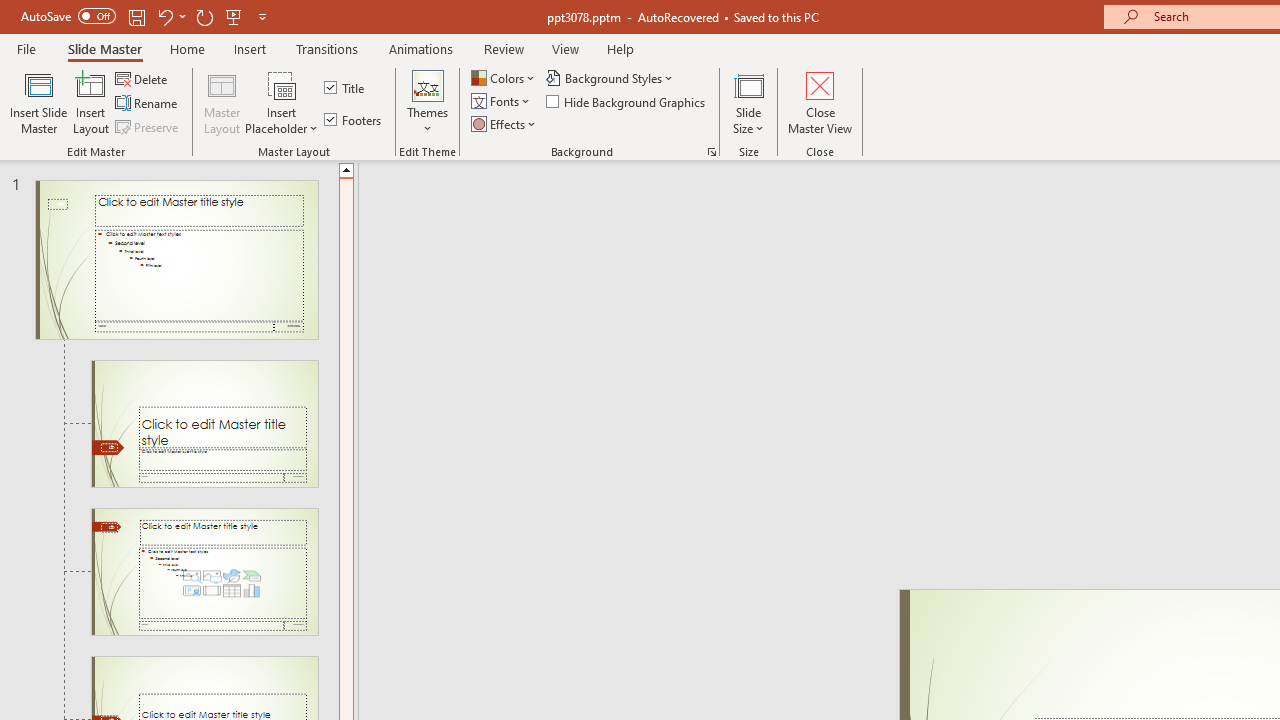 Image resolution: width=1280 pixels, height=720 pixels. What do you see at coordinates (346, 169) in the screenshot?
I see `Line up` at bounding box center [346, 169].